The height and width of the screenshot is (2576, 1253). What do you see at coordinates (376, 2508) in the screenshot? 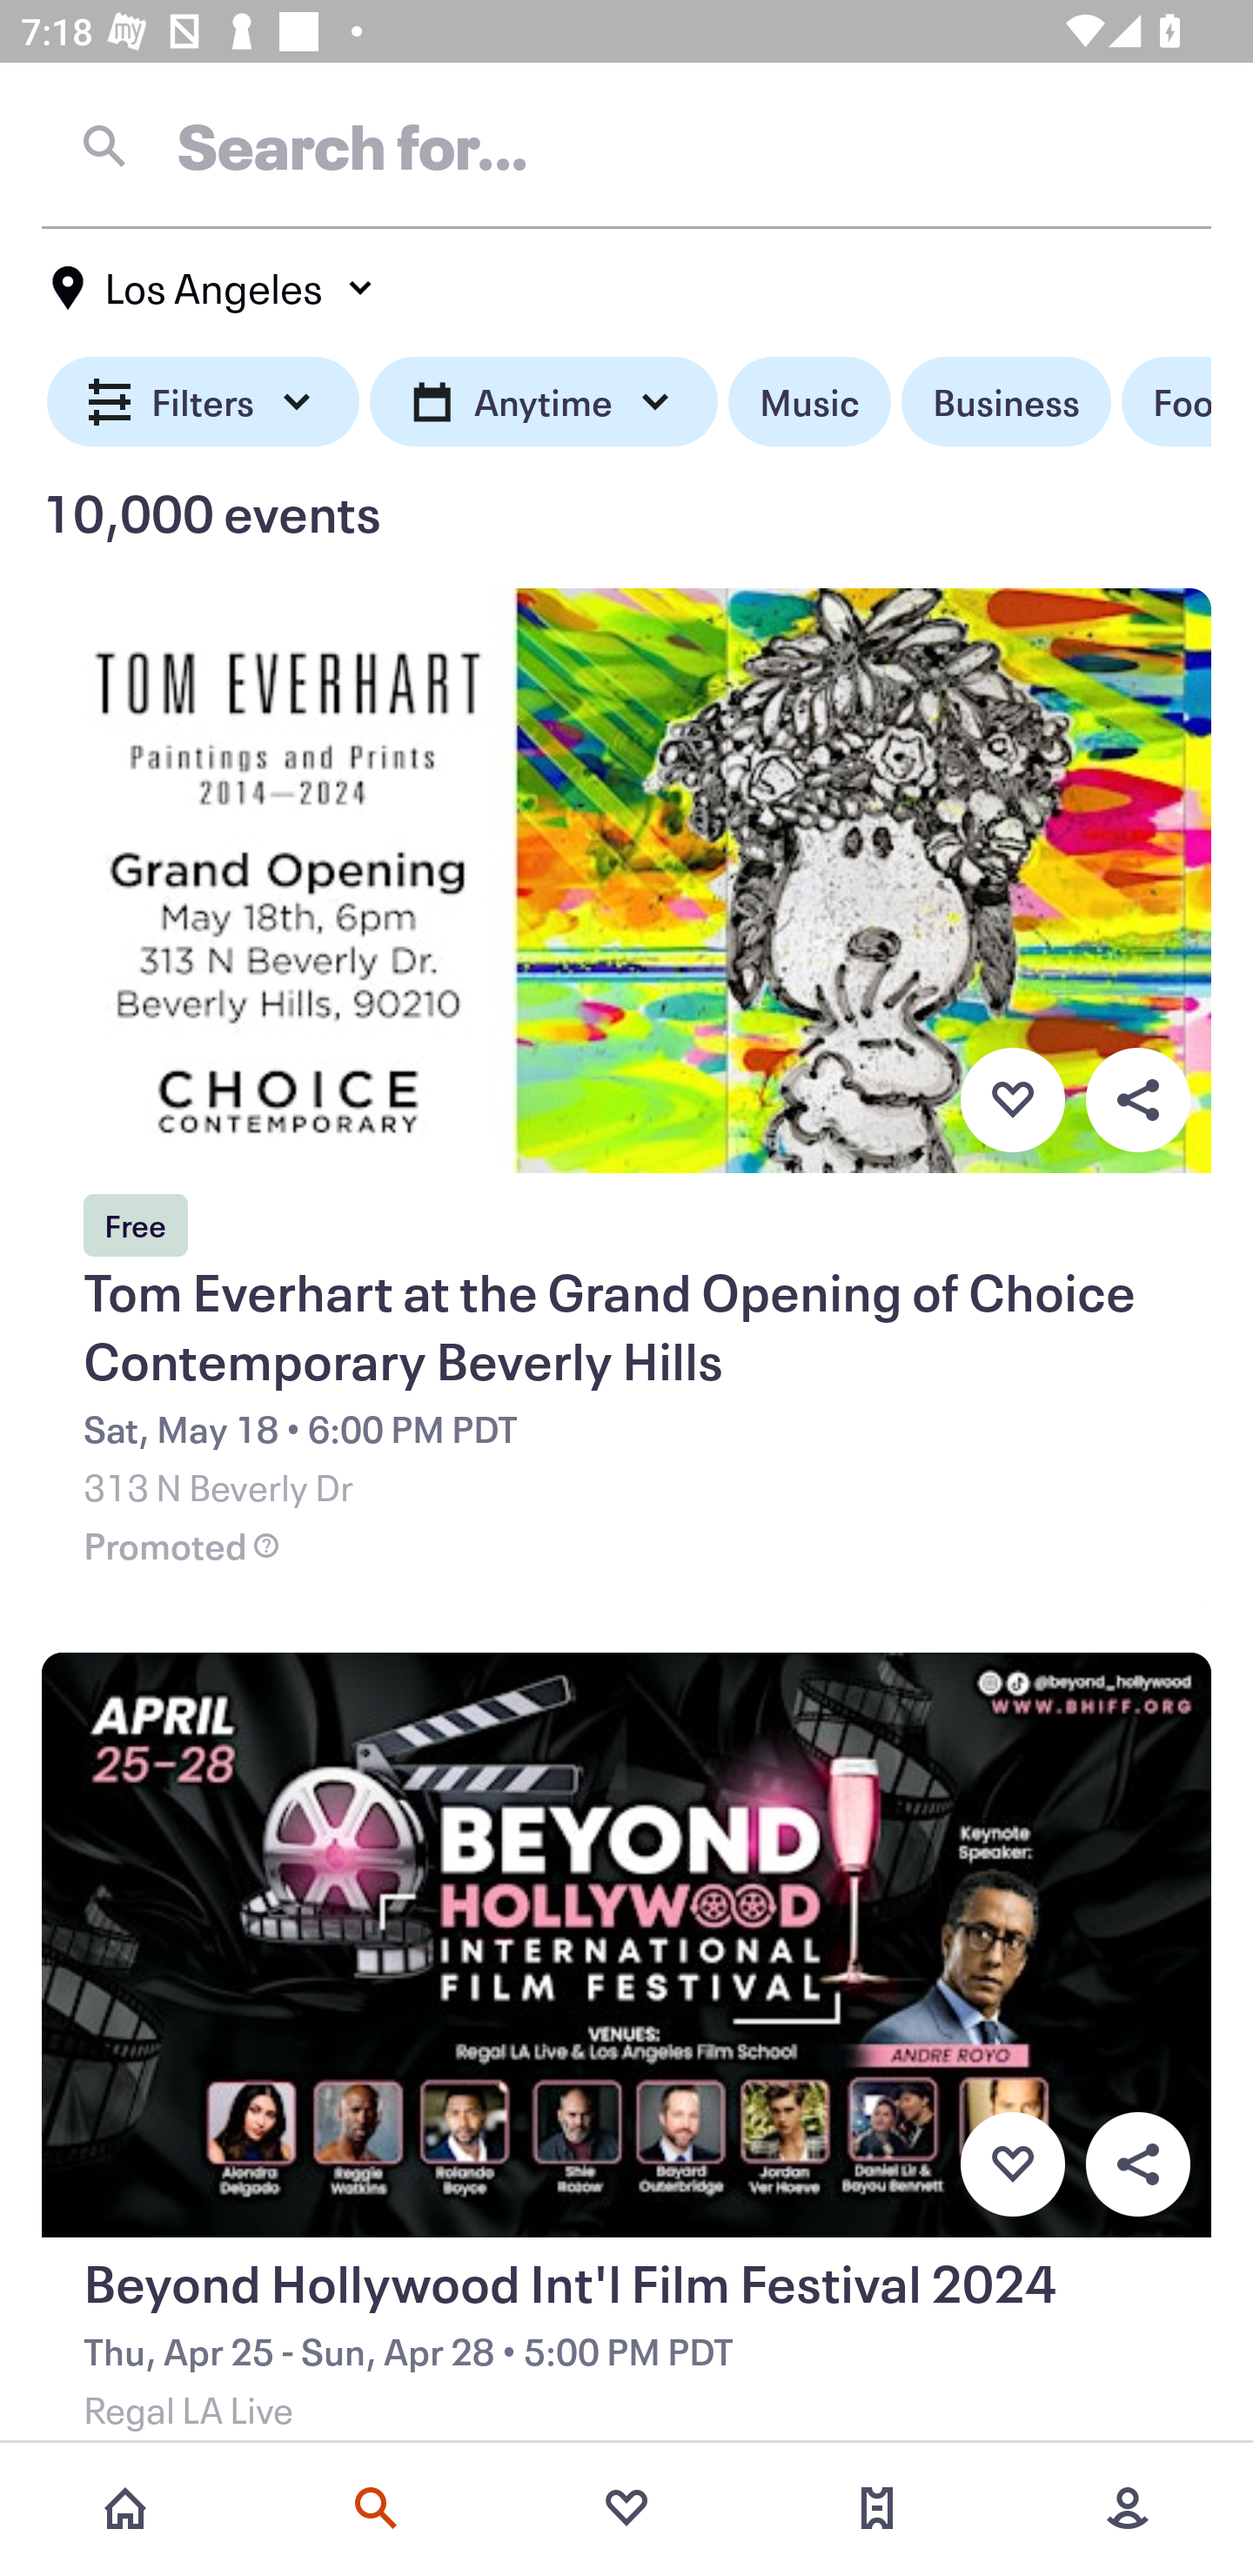
I see `Search events` at bounding box center [376, 2508].